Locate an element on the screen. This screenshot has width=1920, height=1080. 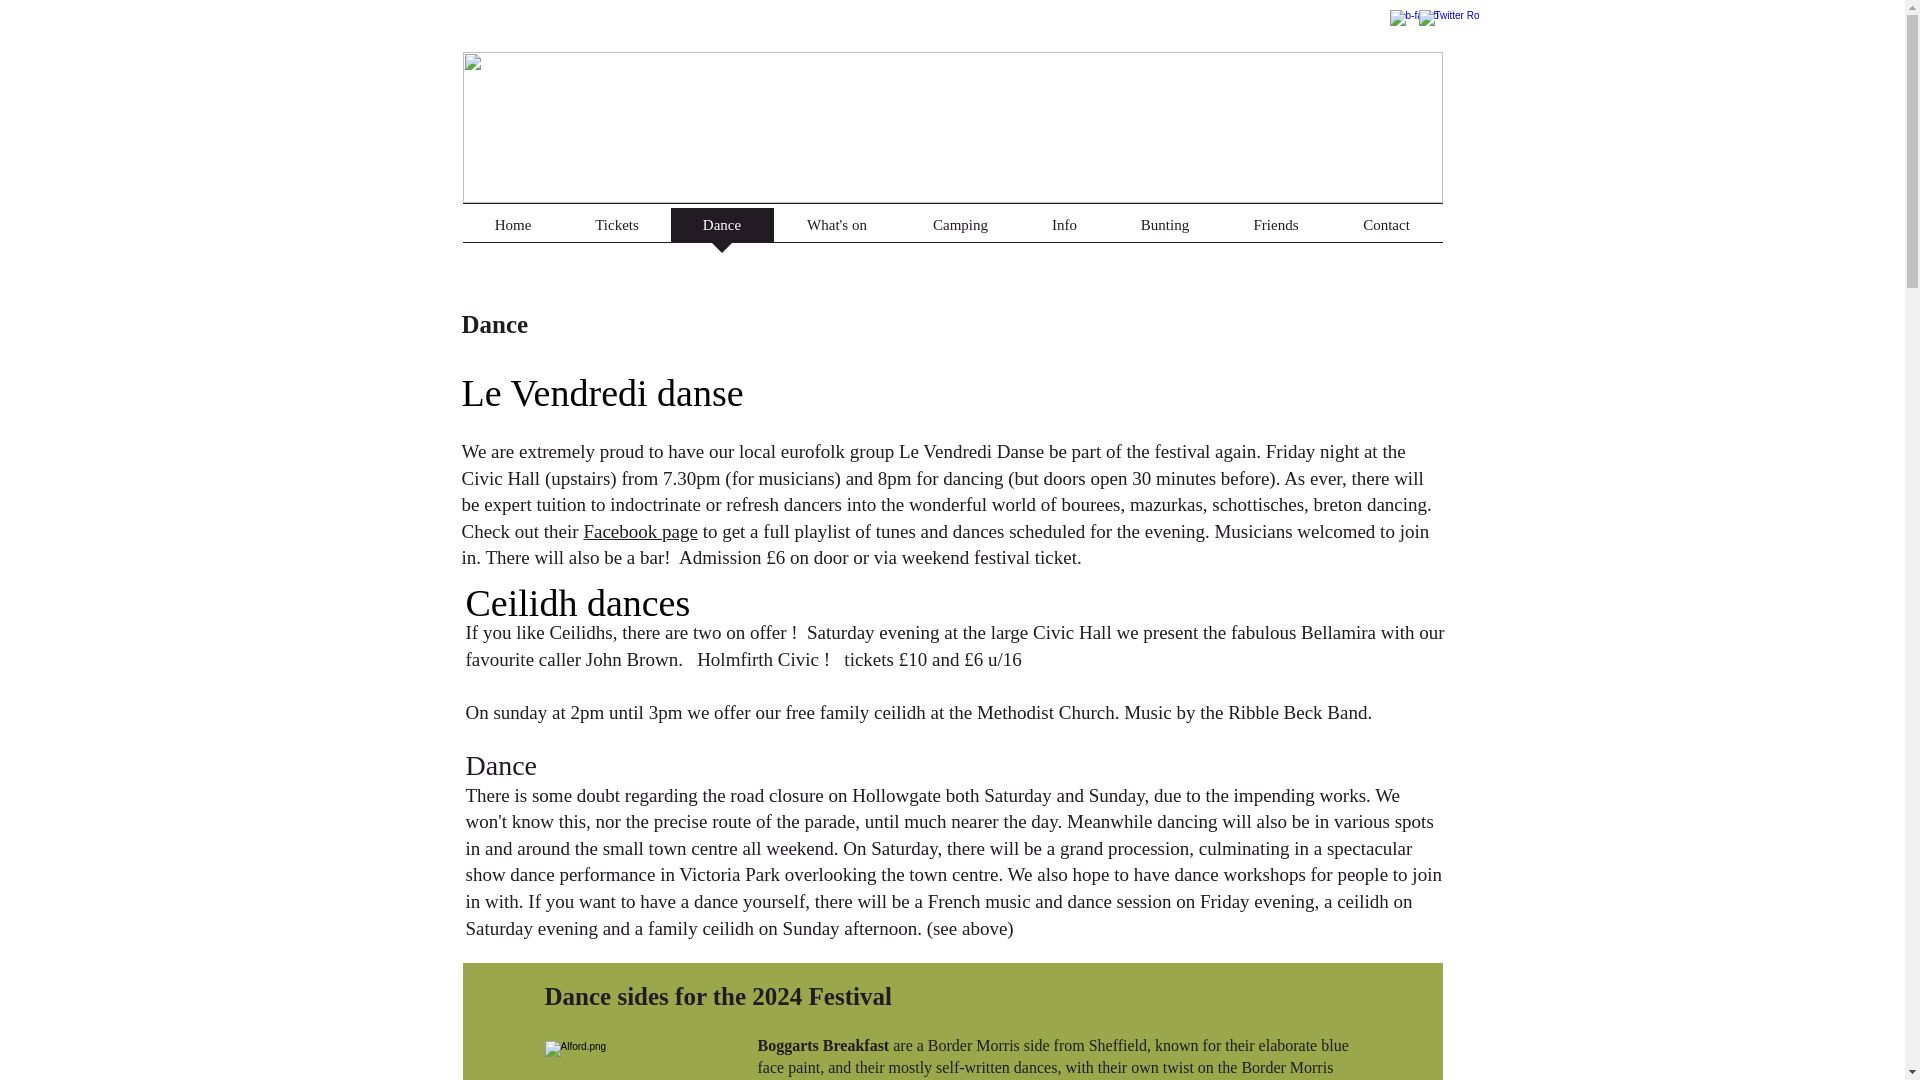
Facebook page is located at coordinates (640, 531).